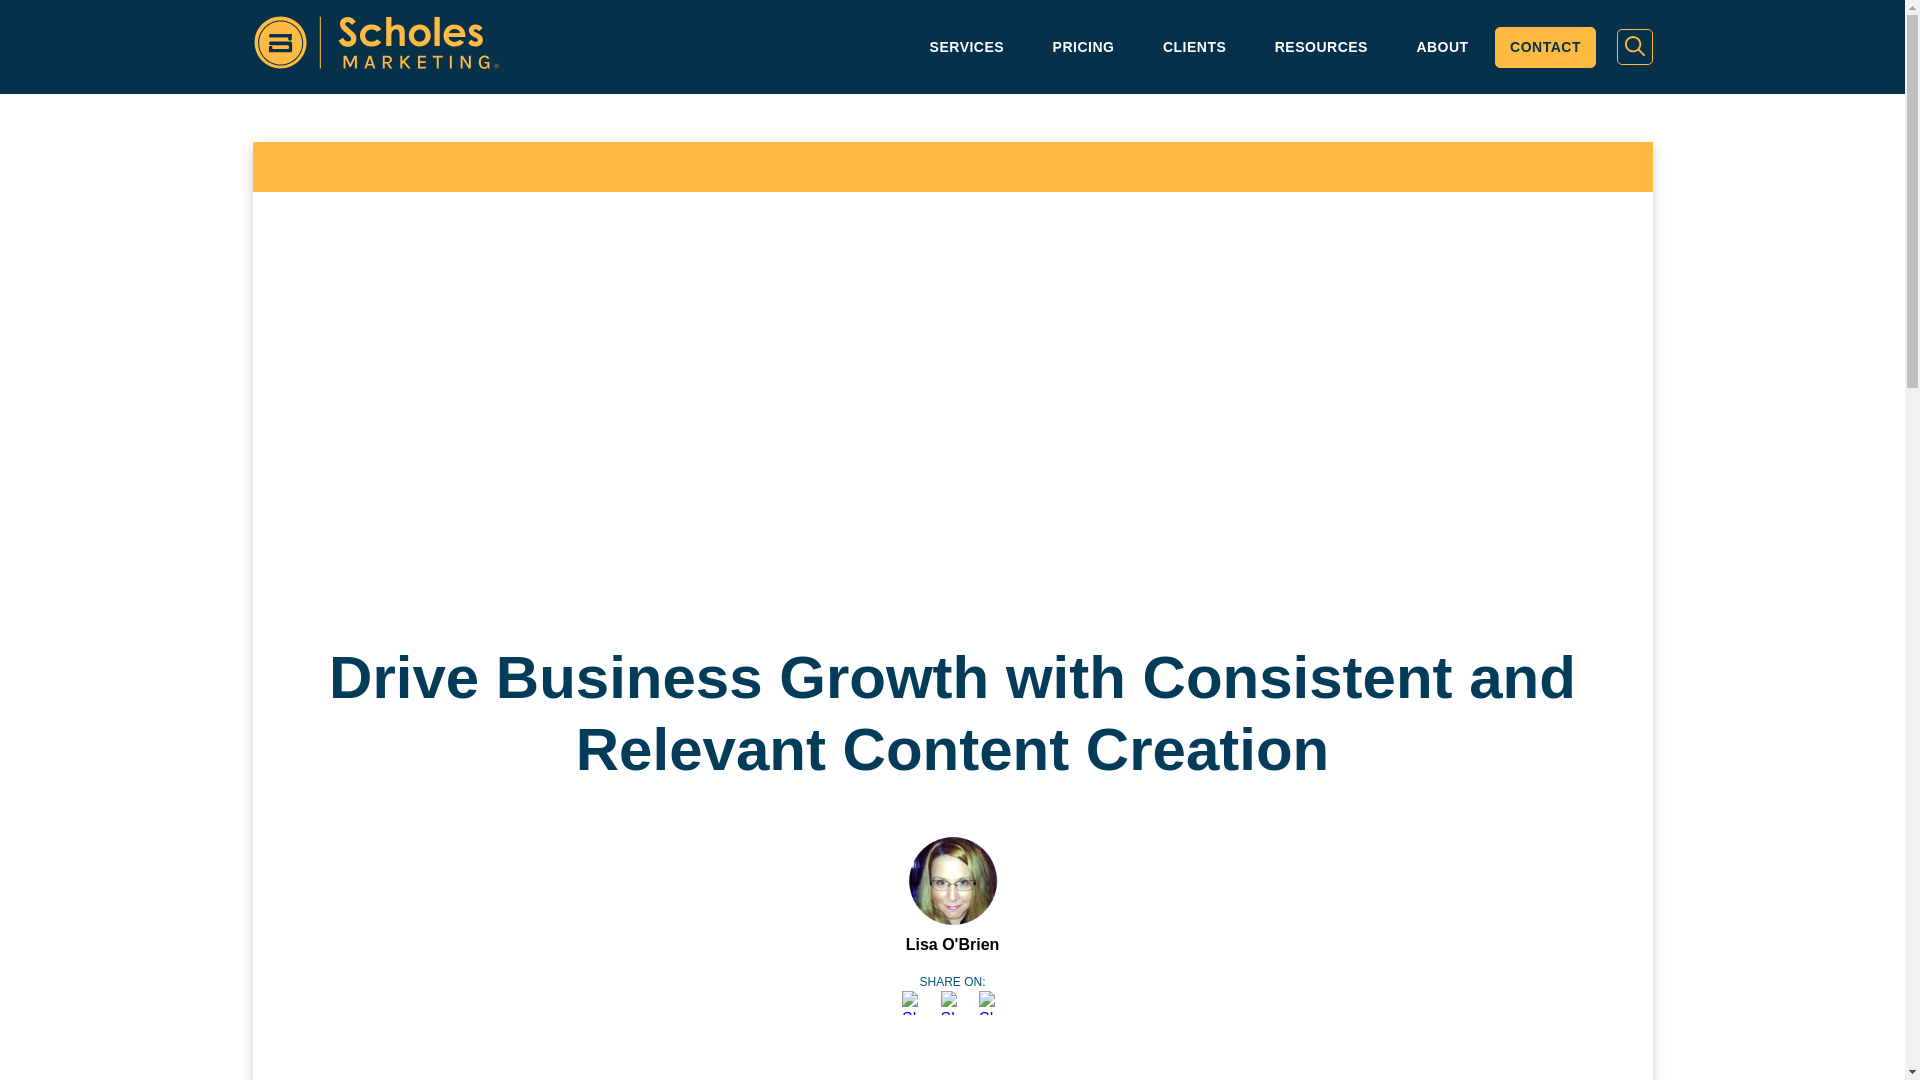  What do you see at coordinates (1545, 48) in the screenshot?
I see `CONTACT` at bounding box center [1545, 48].